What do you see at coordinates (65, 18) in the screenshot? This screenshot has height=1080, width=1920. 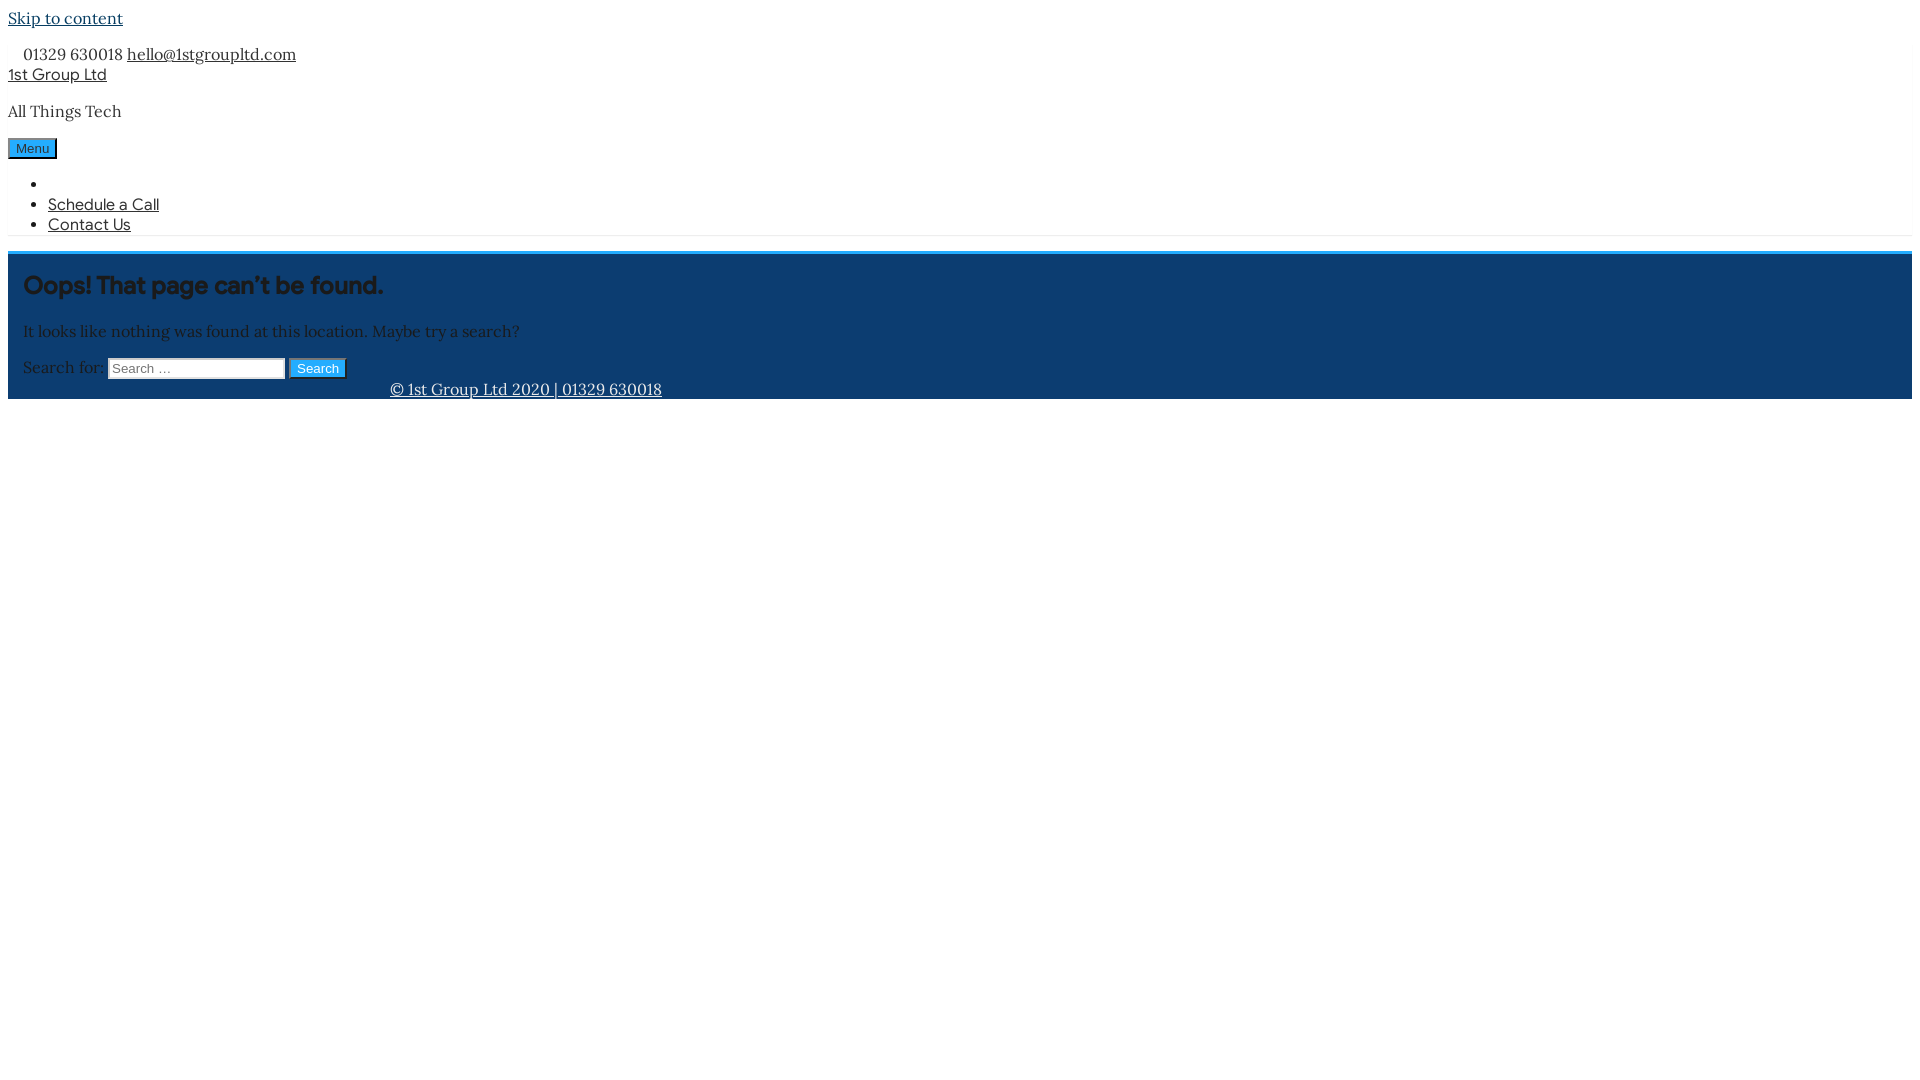 I see `Skip to content` at bounding box center [65, 18].